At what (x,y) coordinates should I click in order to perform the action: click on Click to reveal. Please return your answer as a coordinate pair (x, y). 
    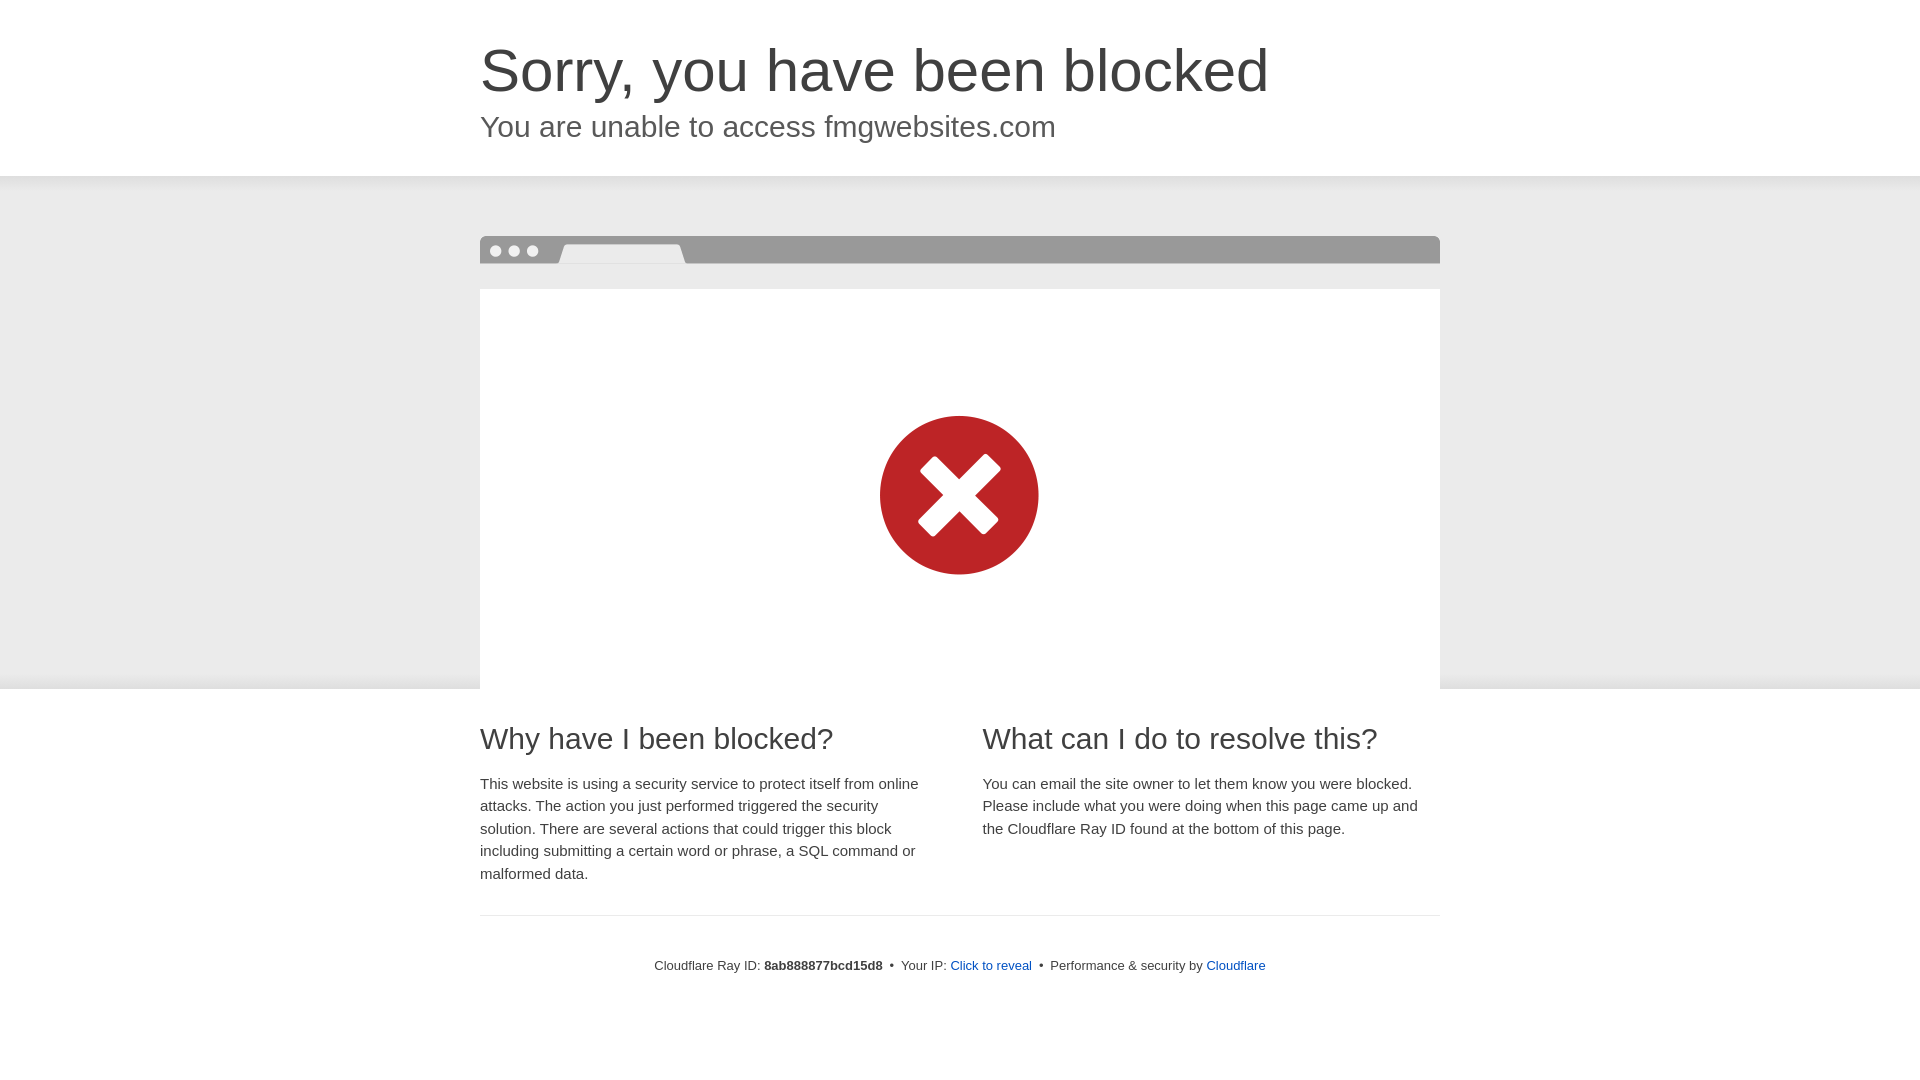
    Looking at the image, I should click on (991, 966).